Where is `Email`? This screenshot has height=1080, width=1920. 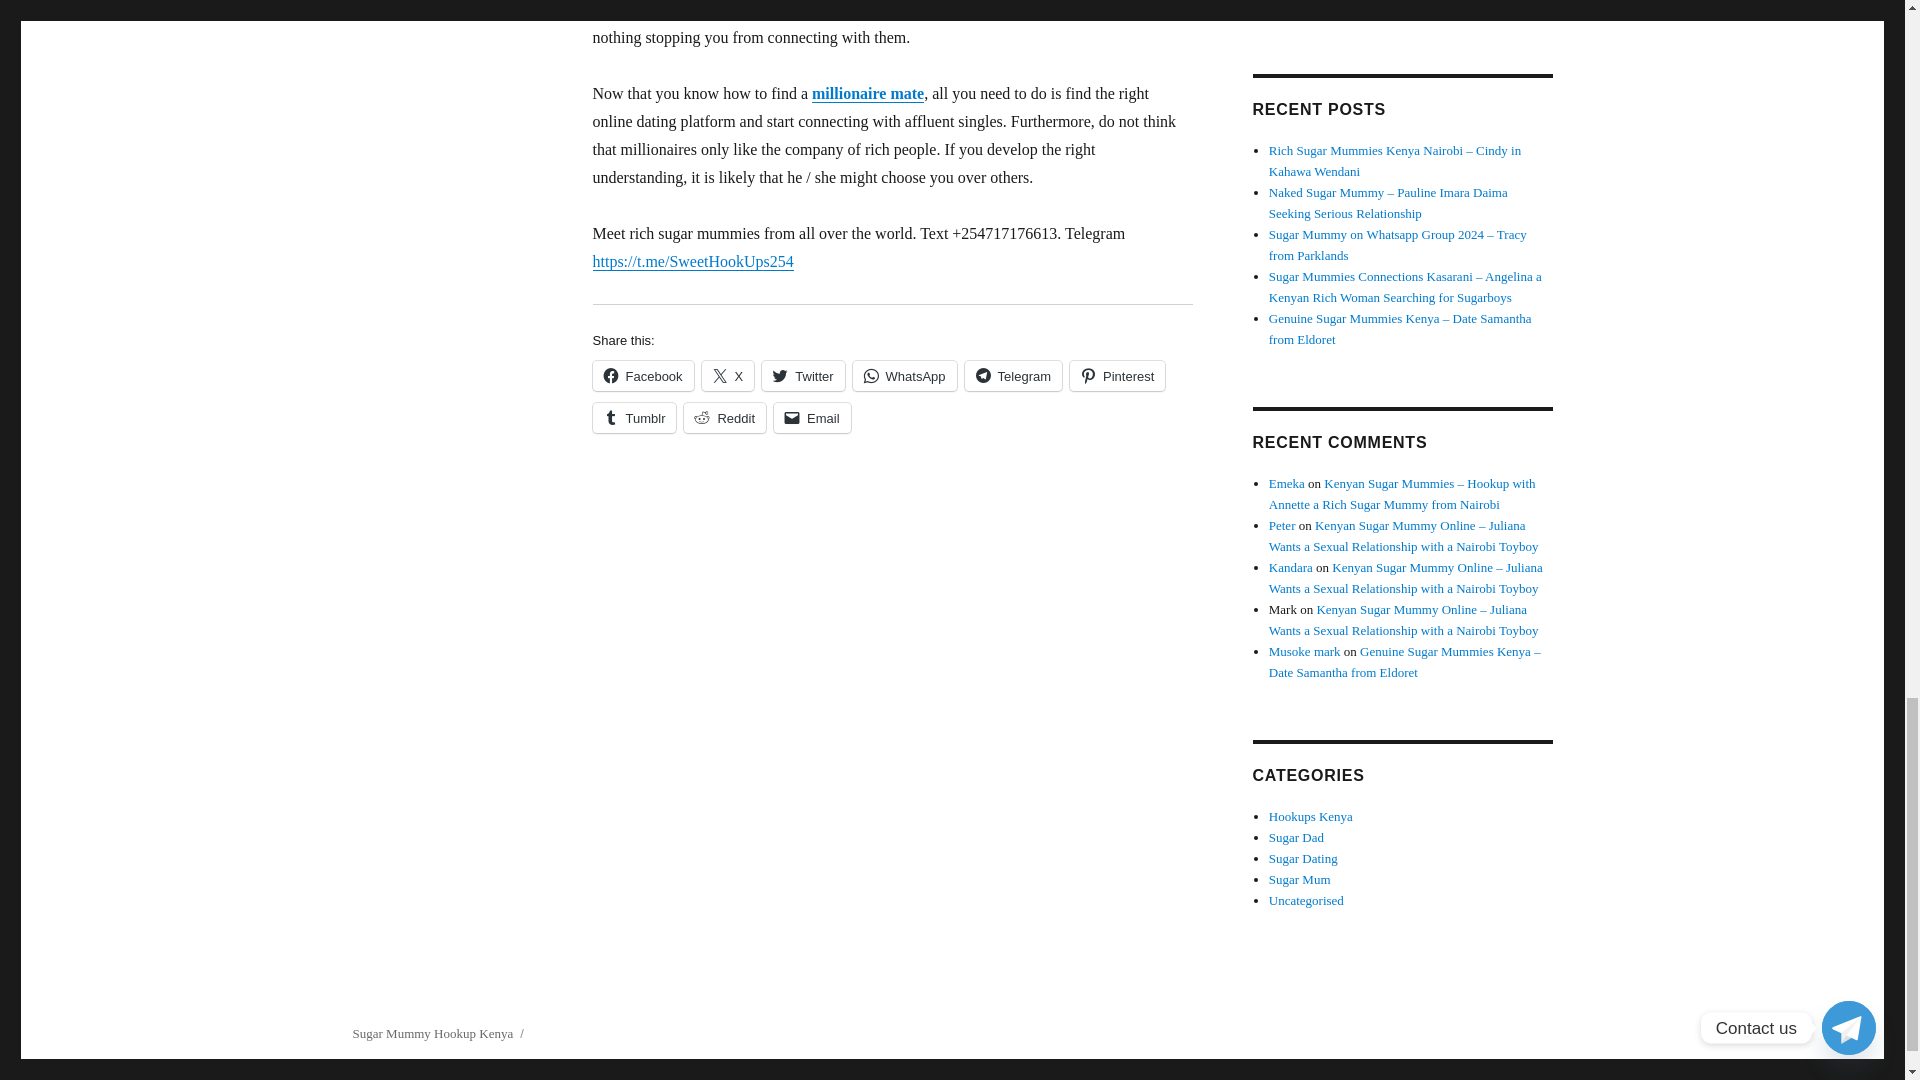
Email is located at coordinates (812, 418).